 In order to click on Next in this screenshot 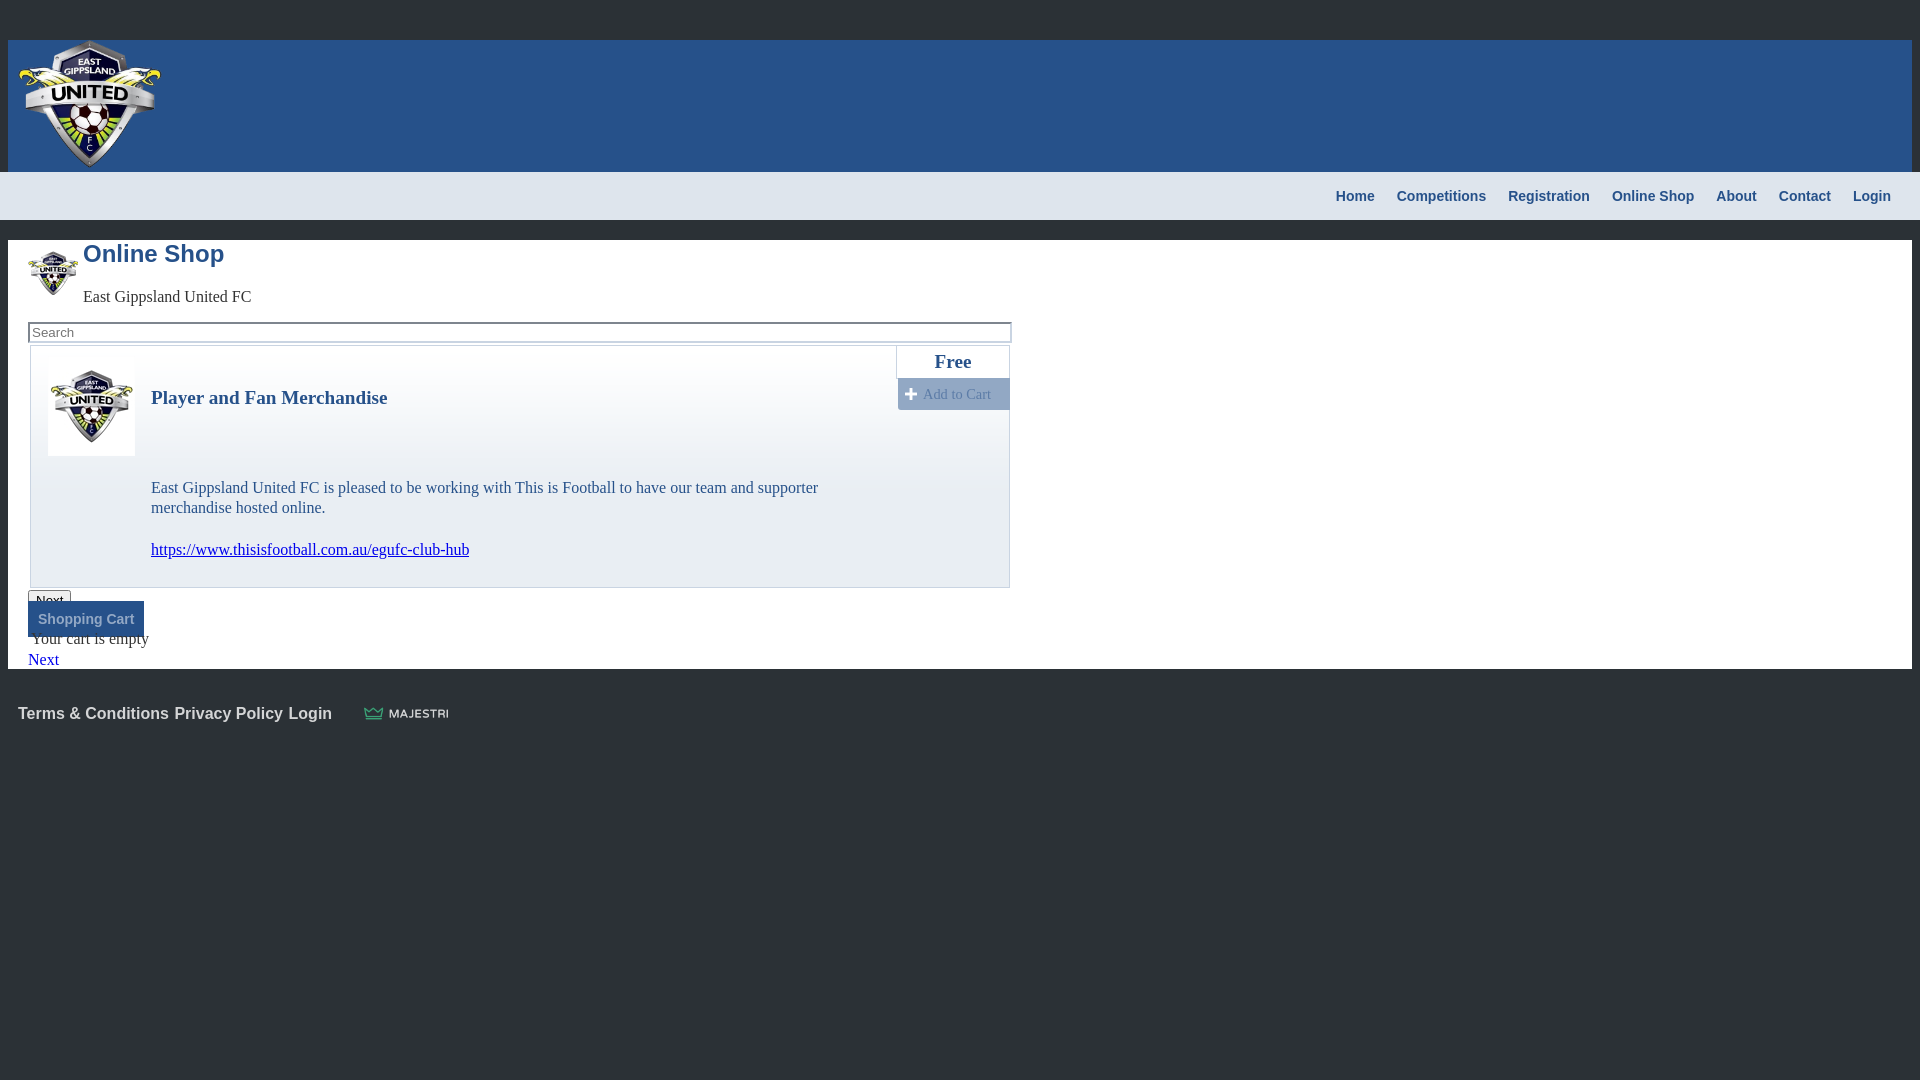, I will do `click(44, 660)`.